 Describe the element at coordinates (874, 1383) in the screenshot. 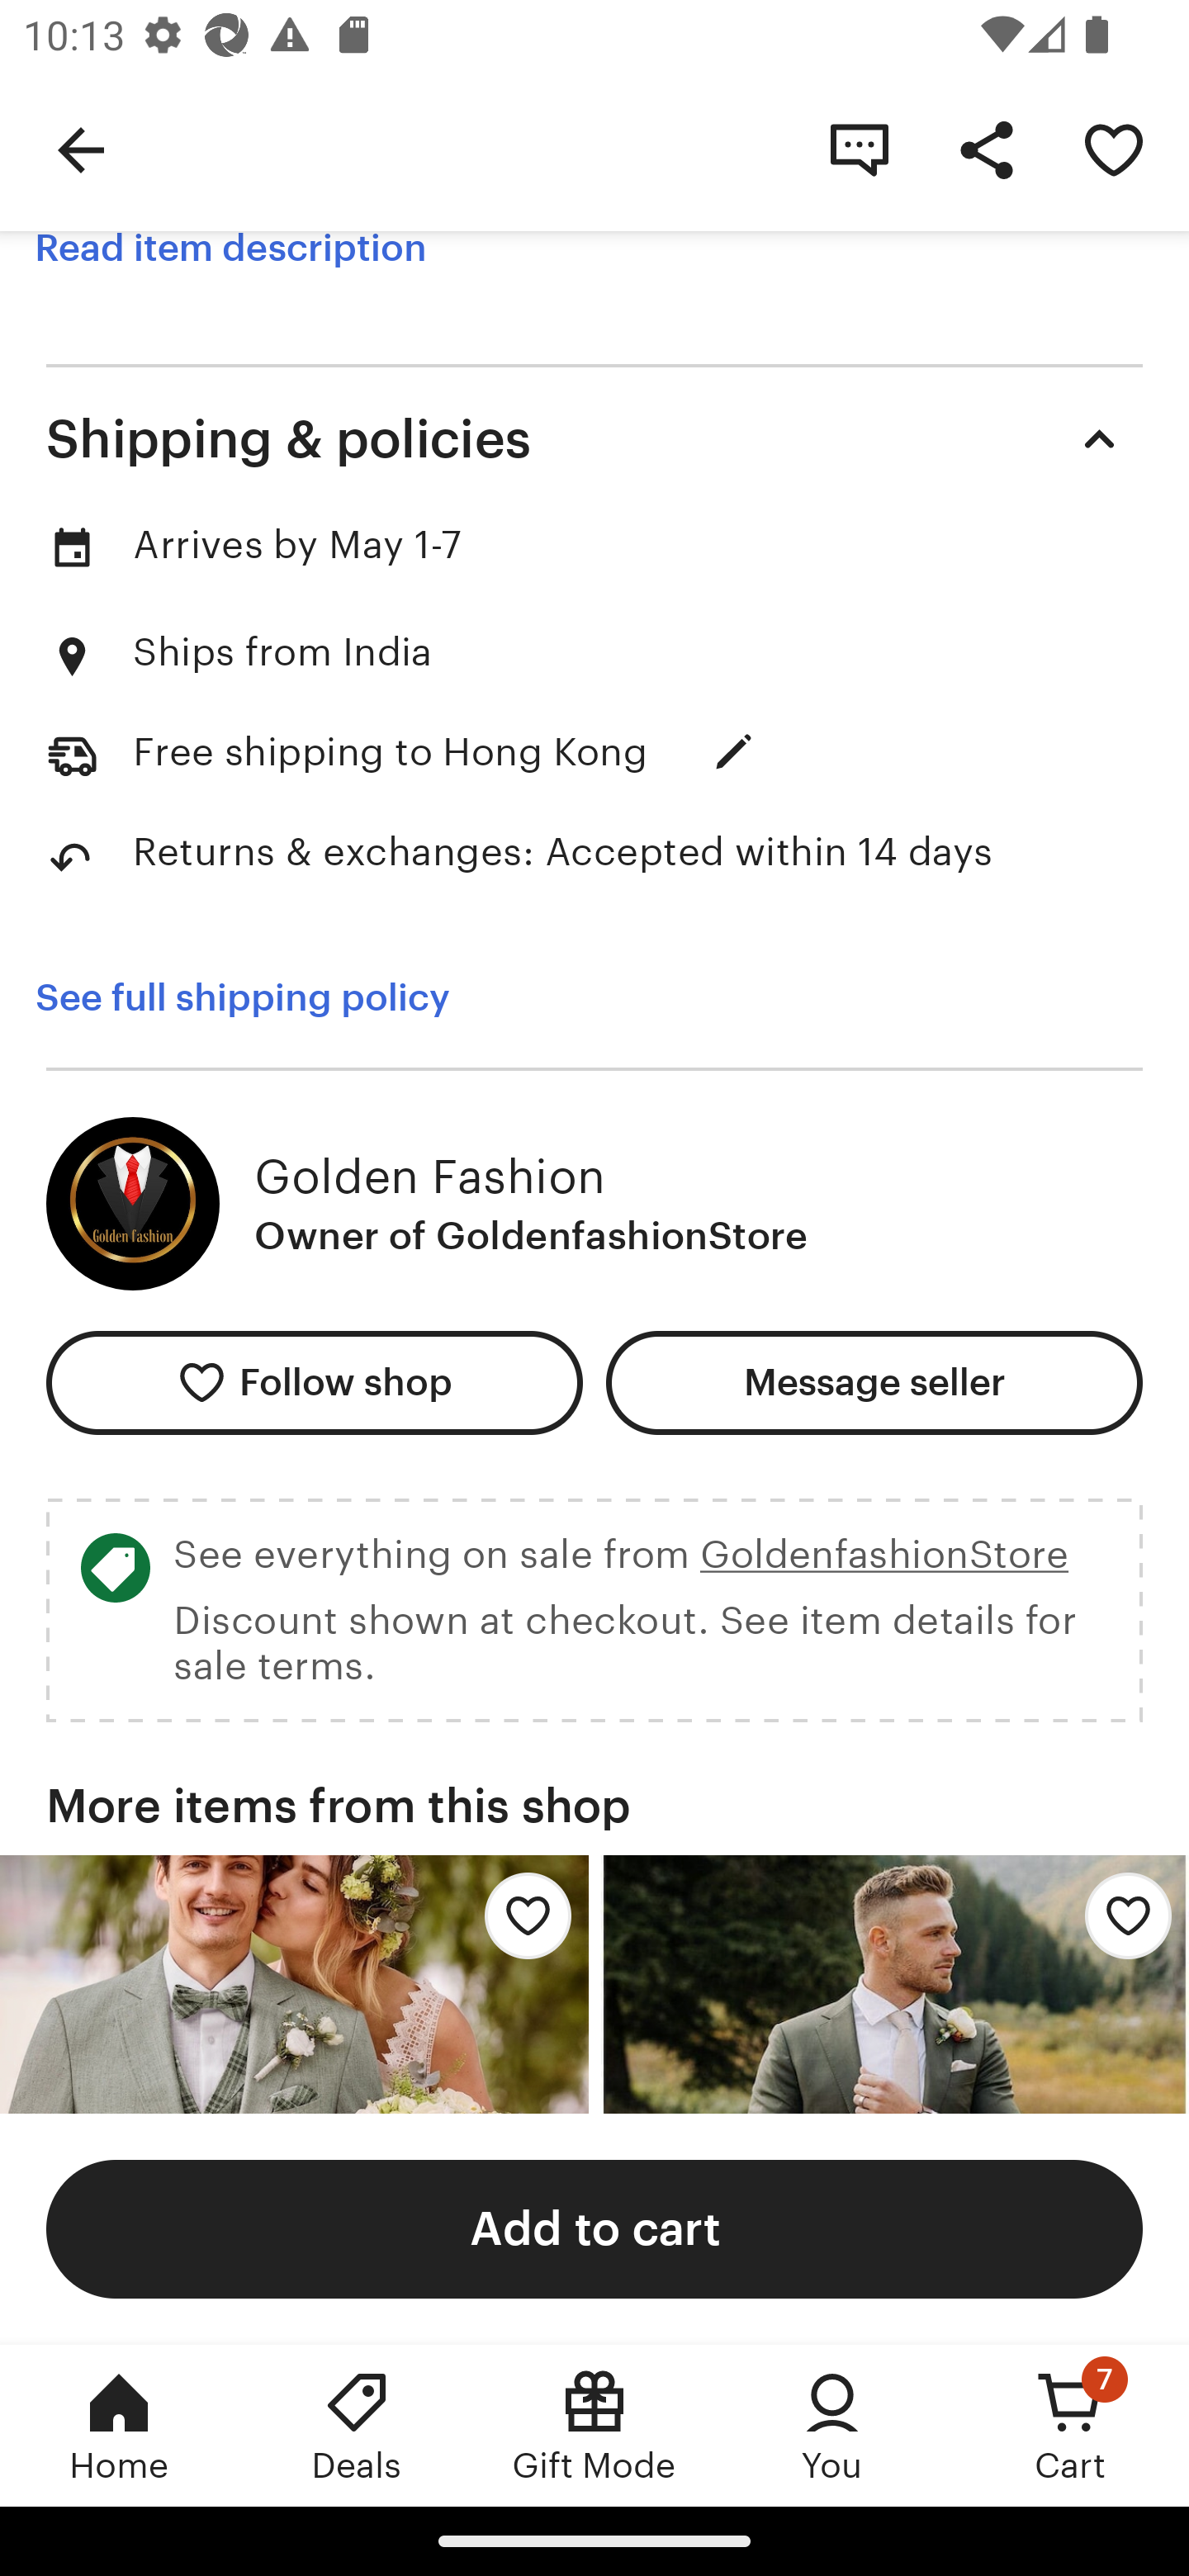

I see `Message seller` at that location.